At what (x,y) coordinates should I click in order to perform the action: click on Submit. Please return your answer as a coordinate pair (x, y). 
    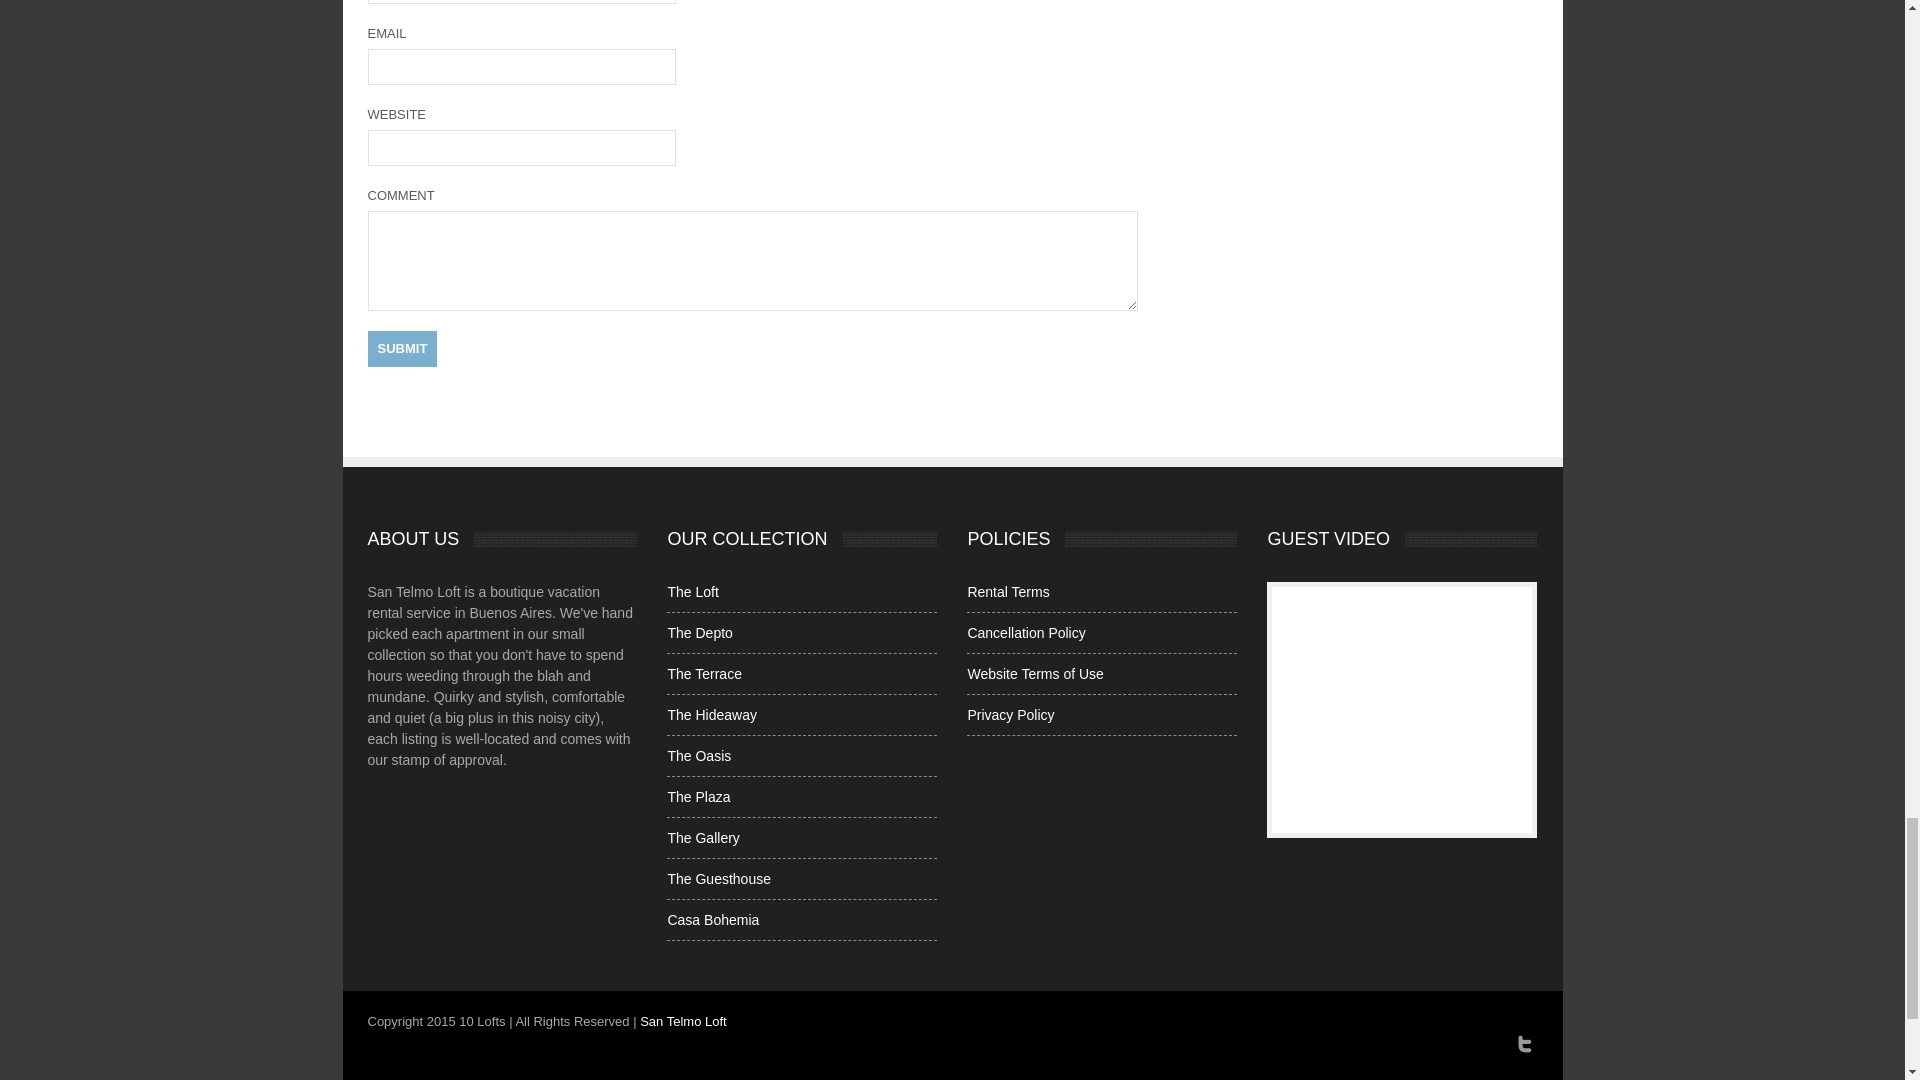
    Looking at the image, I should click on (402, 348).